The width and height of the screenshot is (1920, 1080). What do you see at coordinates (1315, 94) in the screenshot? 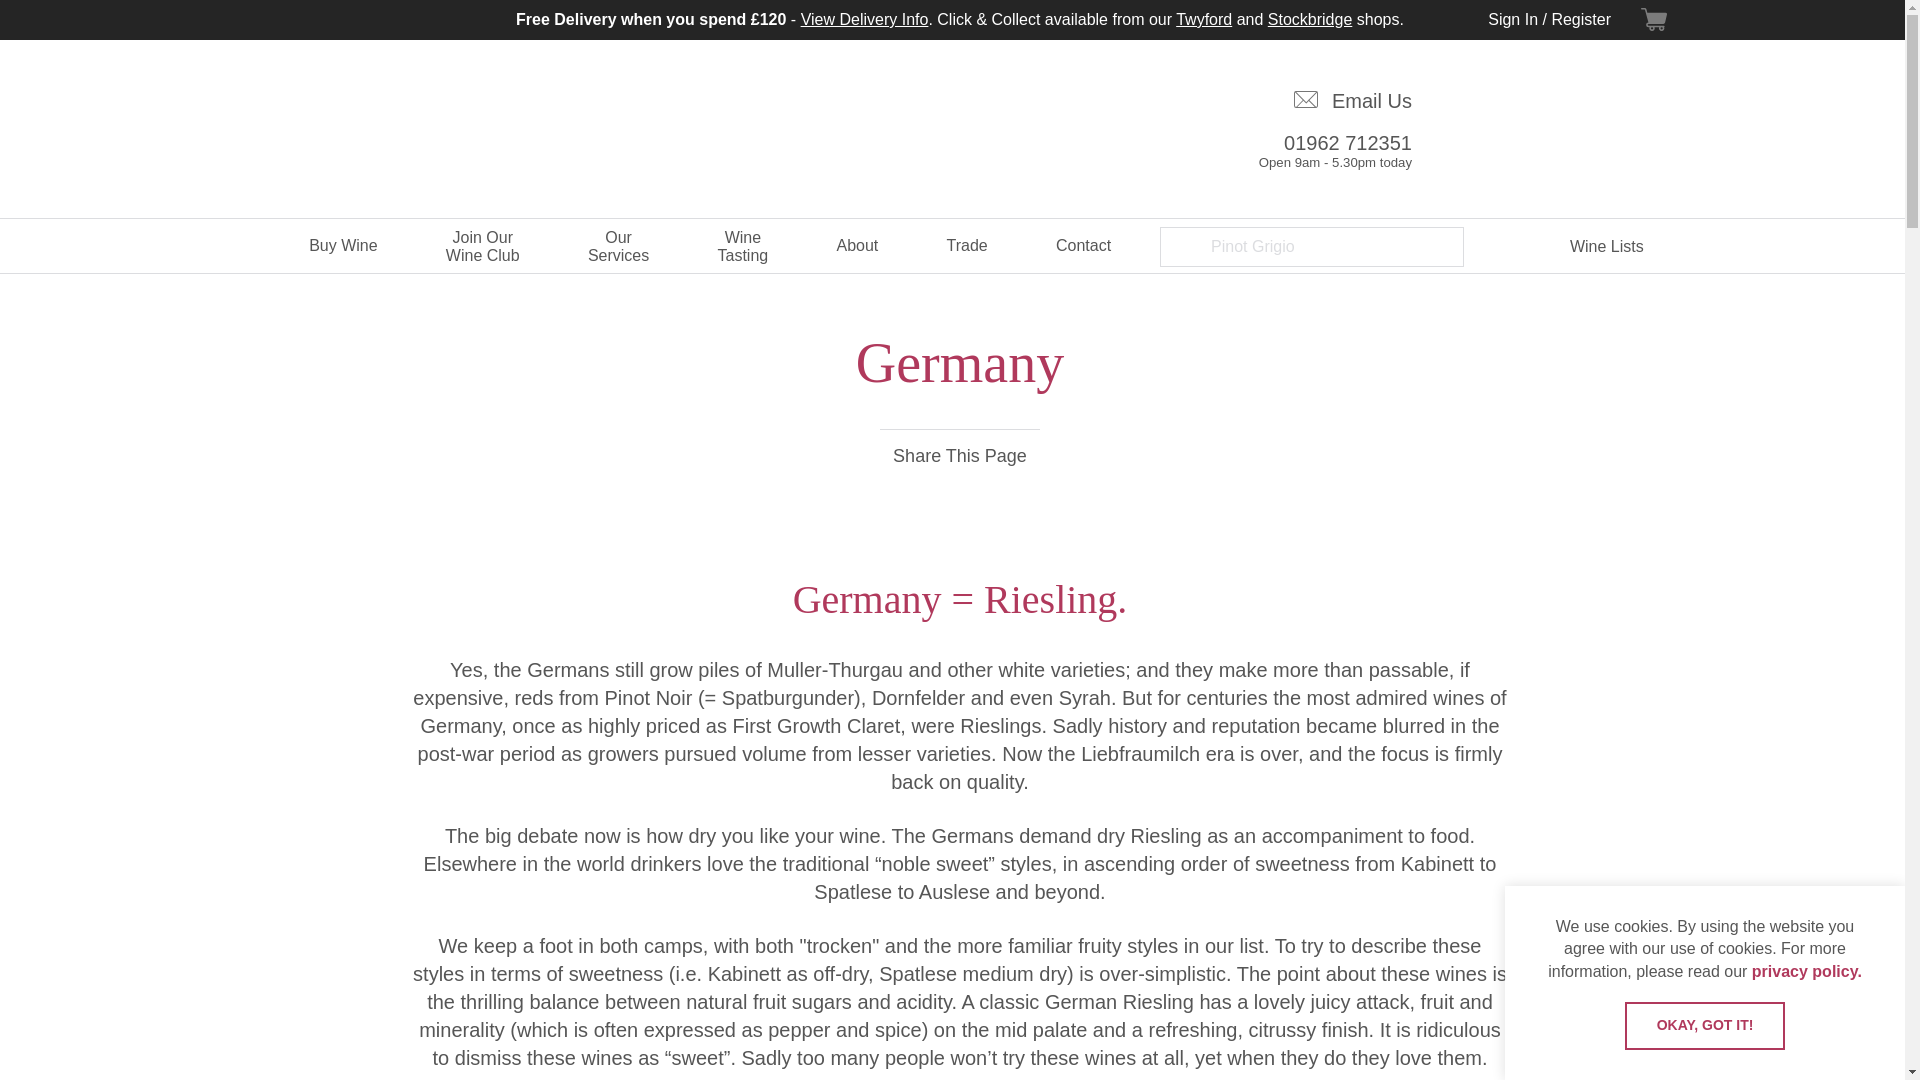
I see `Email Us` at bounding box center [1315, 94].